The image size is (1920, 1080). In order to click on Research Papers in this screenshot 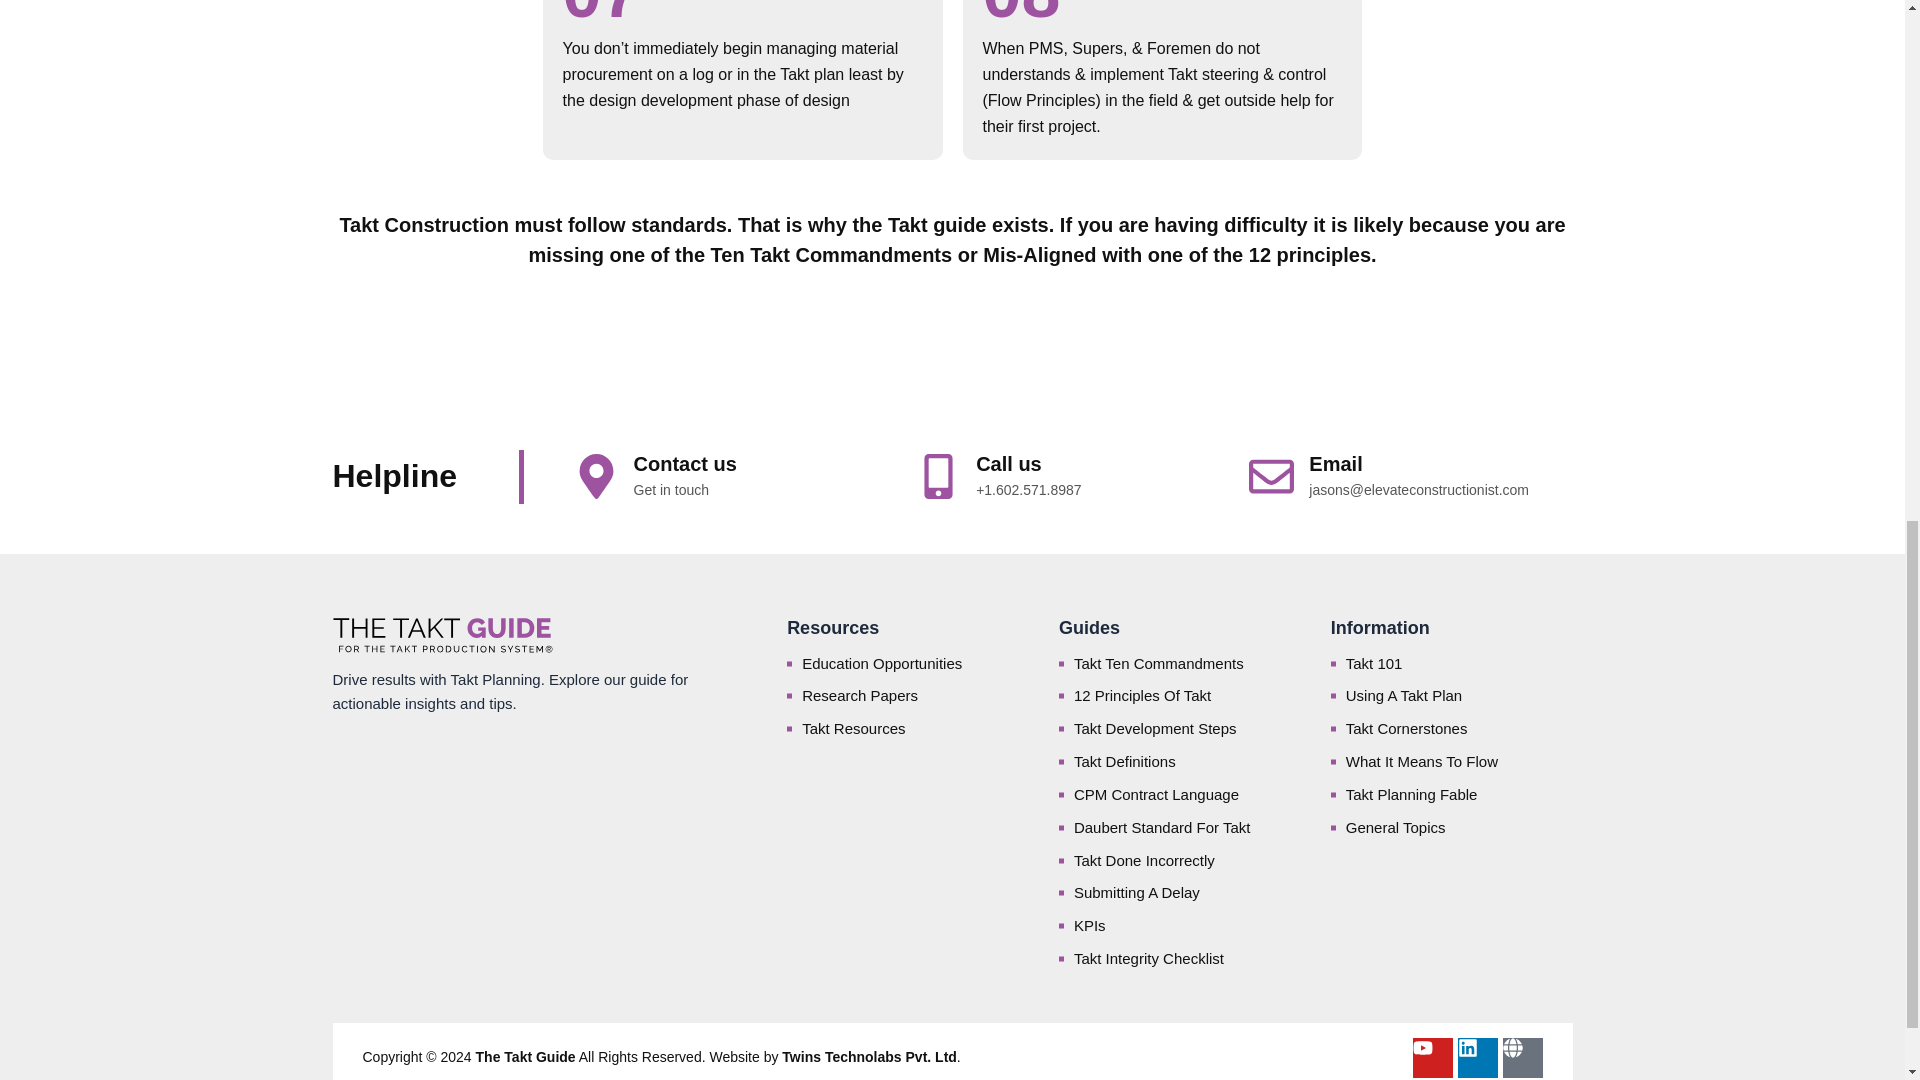, I will do `click(908, 695)`.